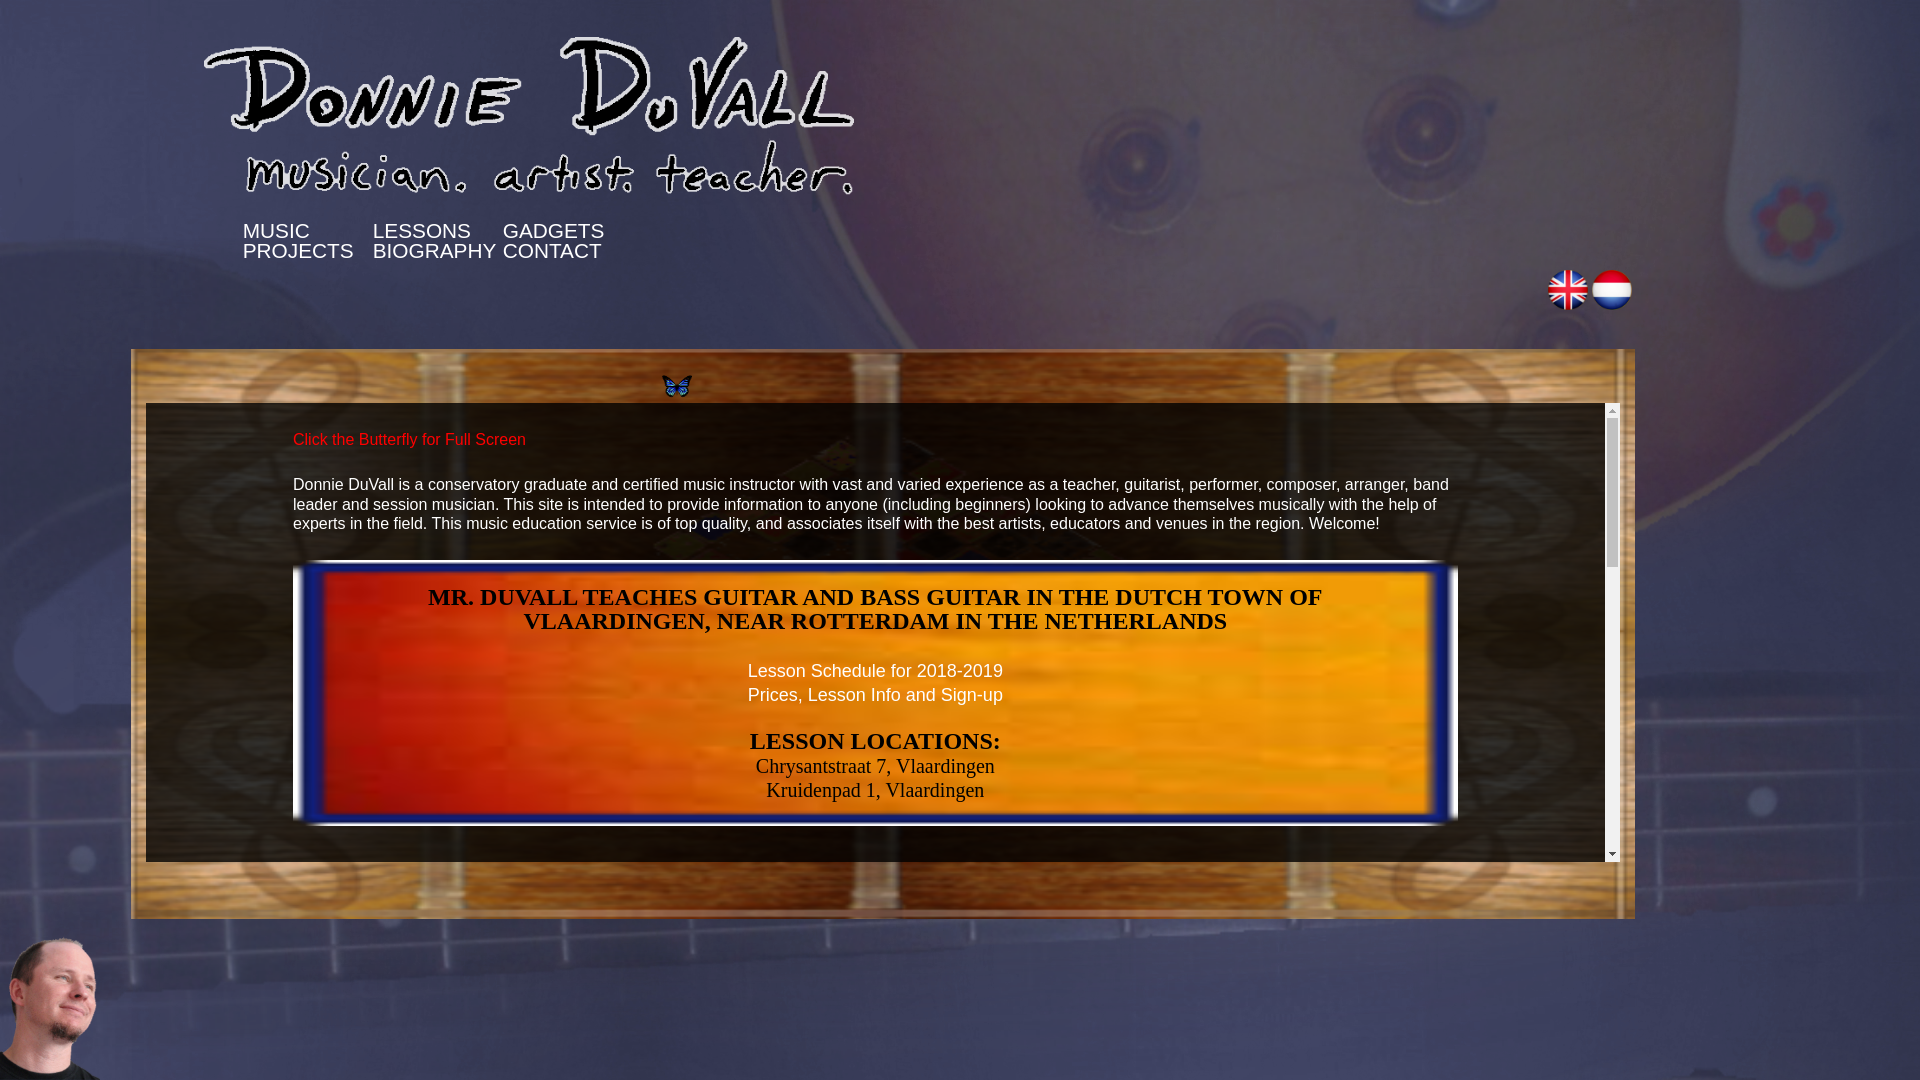  Describe the element at coordinates (875, 670) in the screenshot. I see `Lesson Schedule for 2018-2019` at that location.